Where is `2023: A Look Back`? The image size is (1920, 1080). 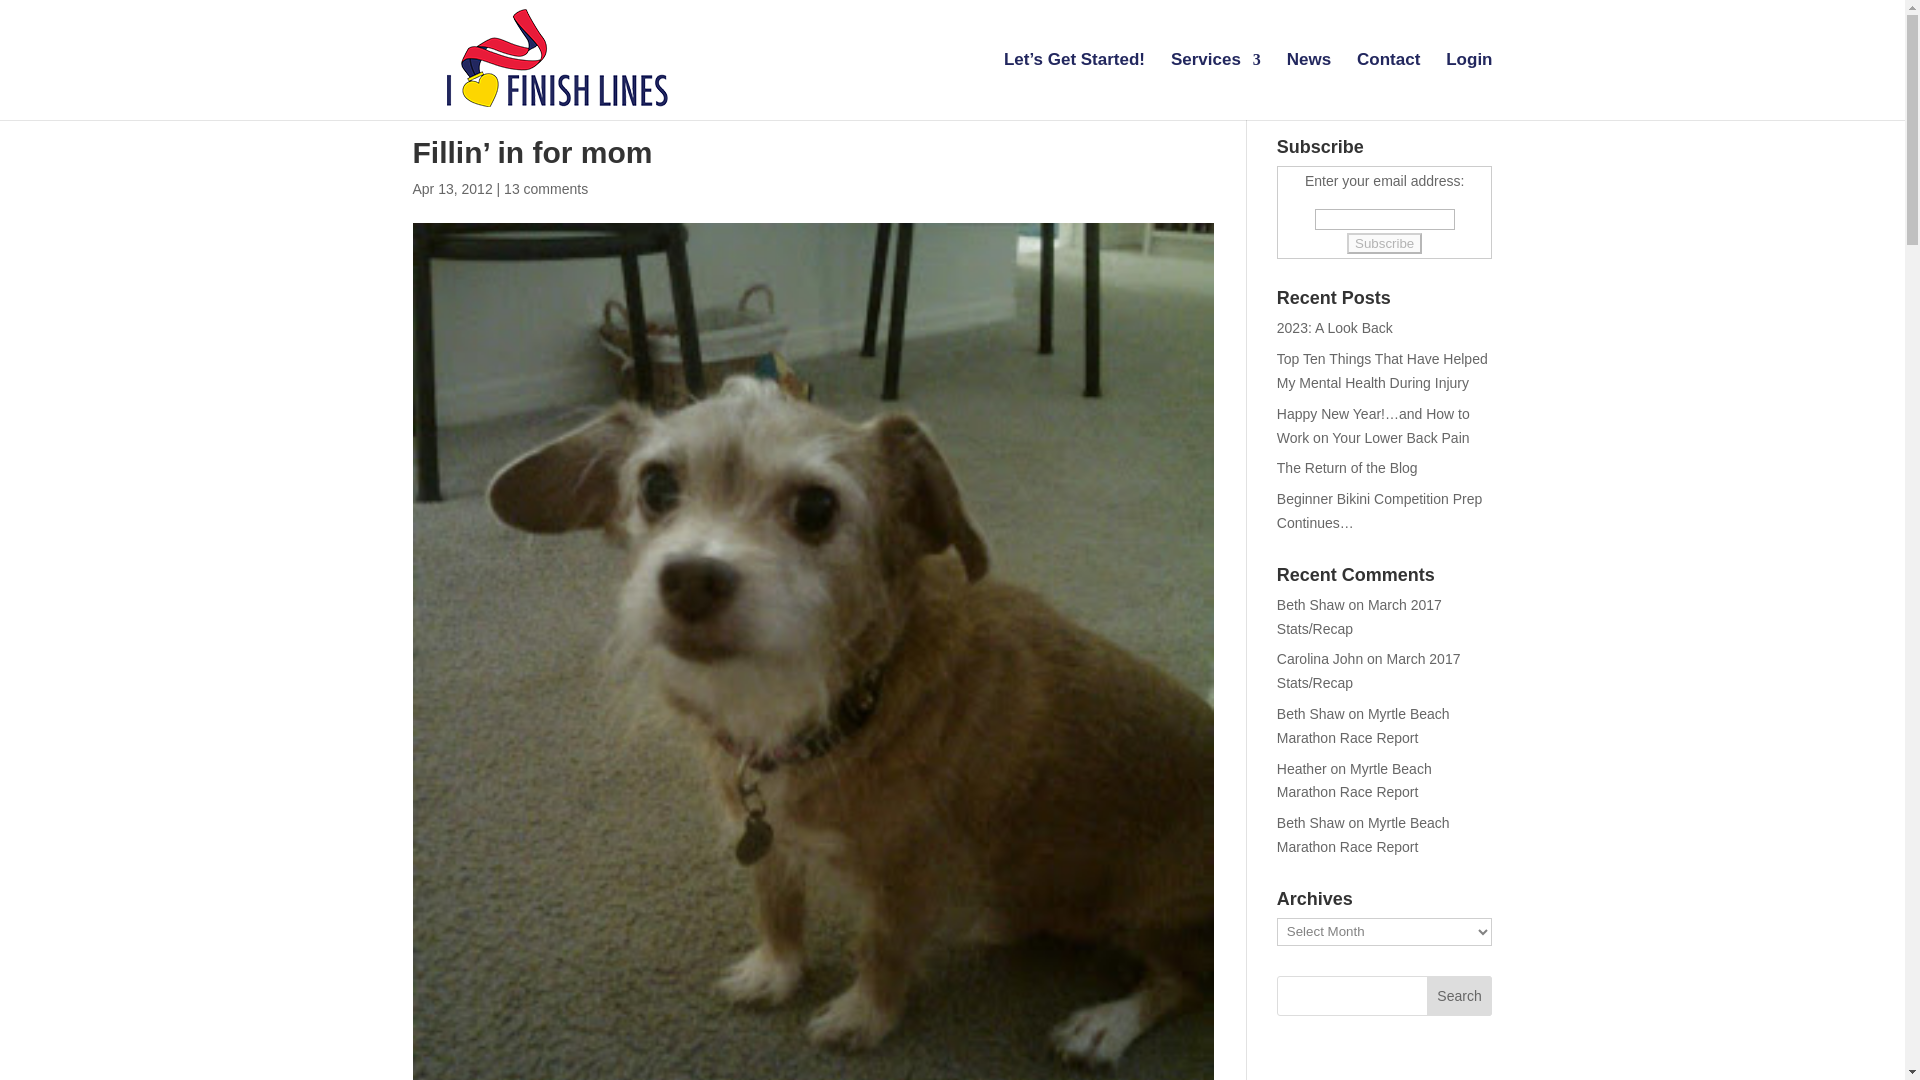
2023: A Look Back is located at coordinates (1334, 327).